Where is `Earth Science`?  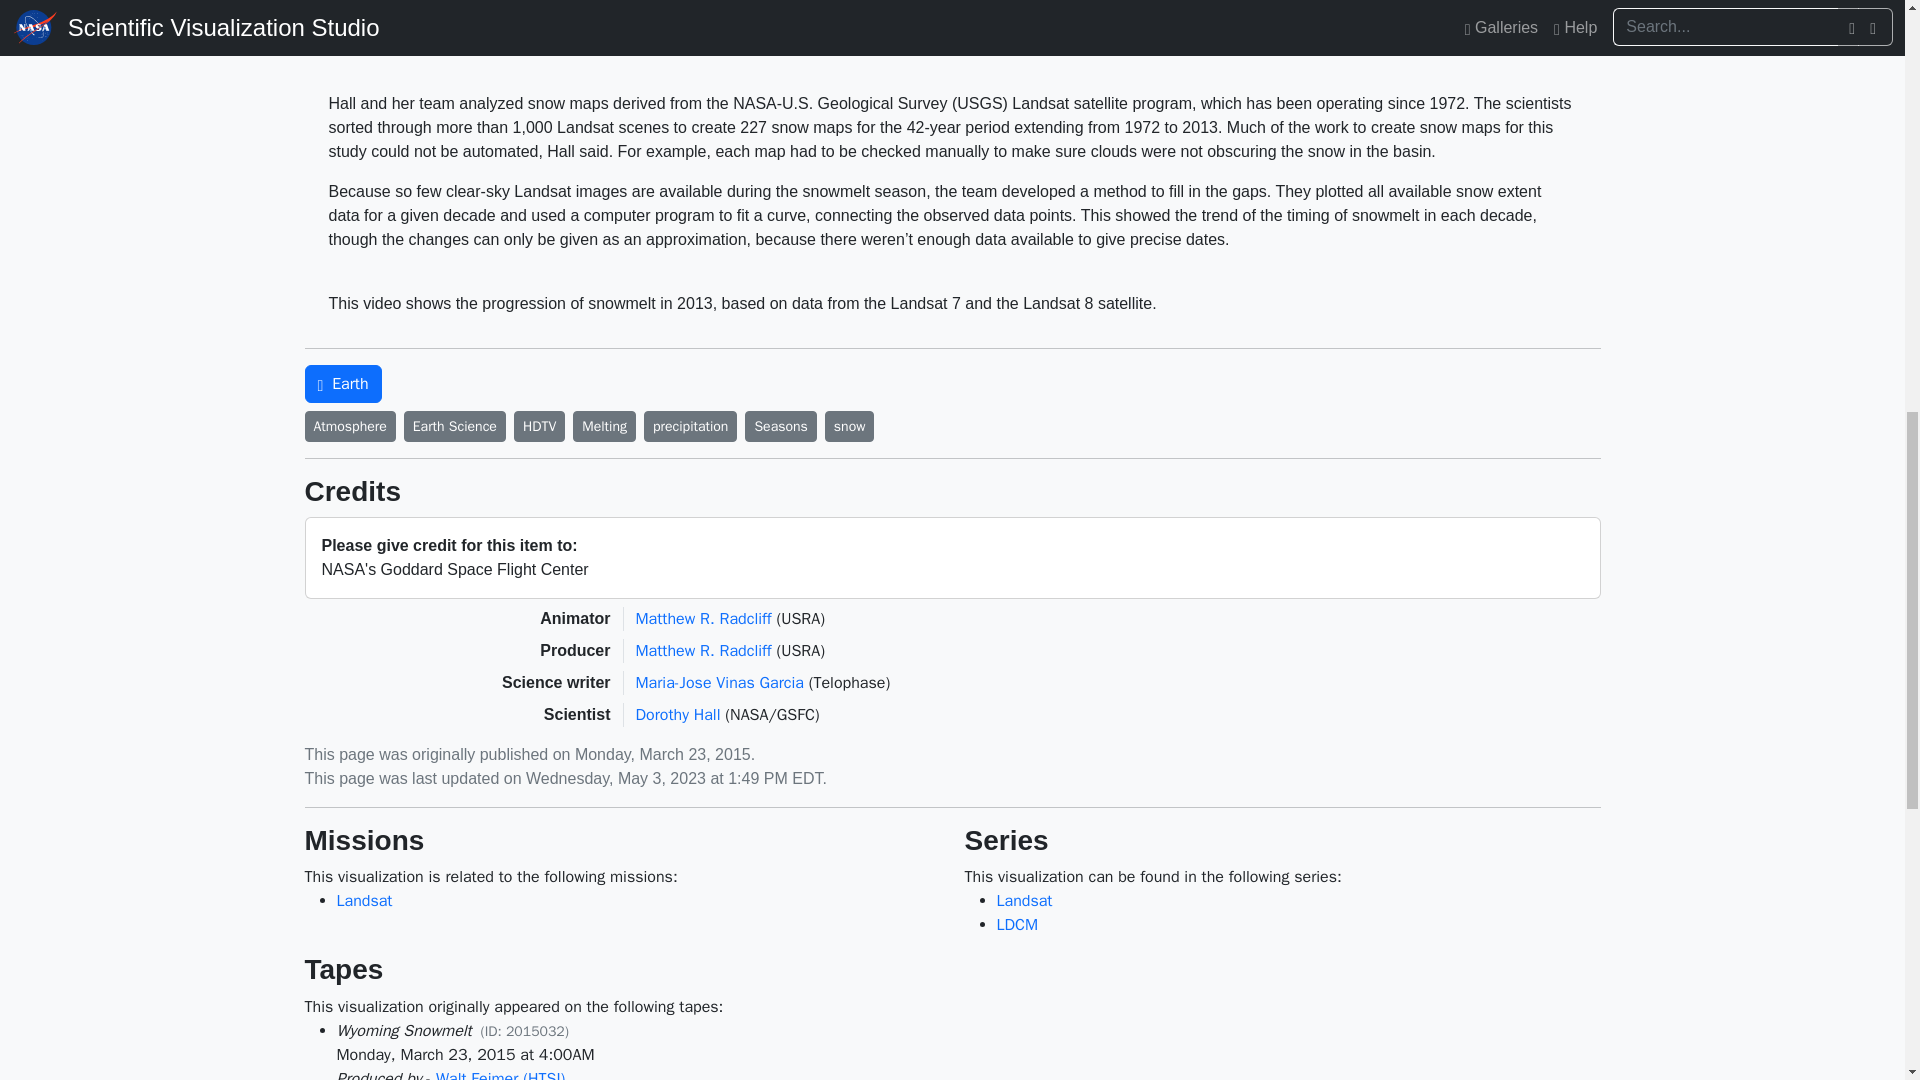 Earth Science is located at coordinates (454, 426).